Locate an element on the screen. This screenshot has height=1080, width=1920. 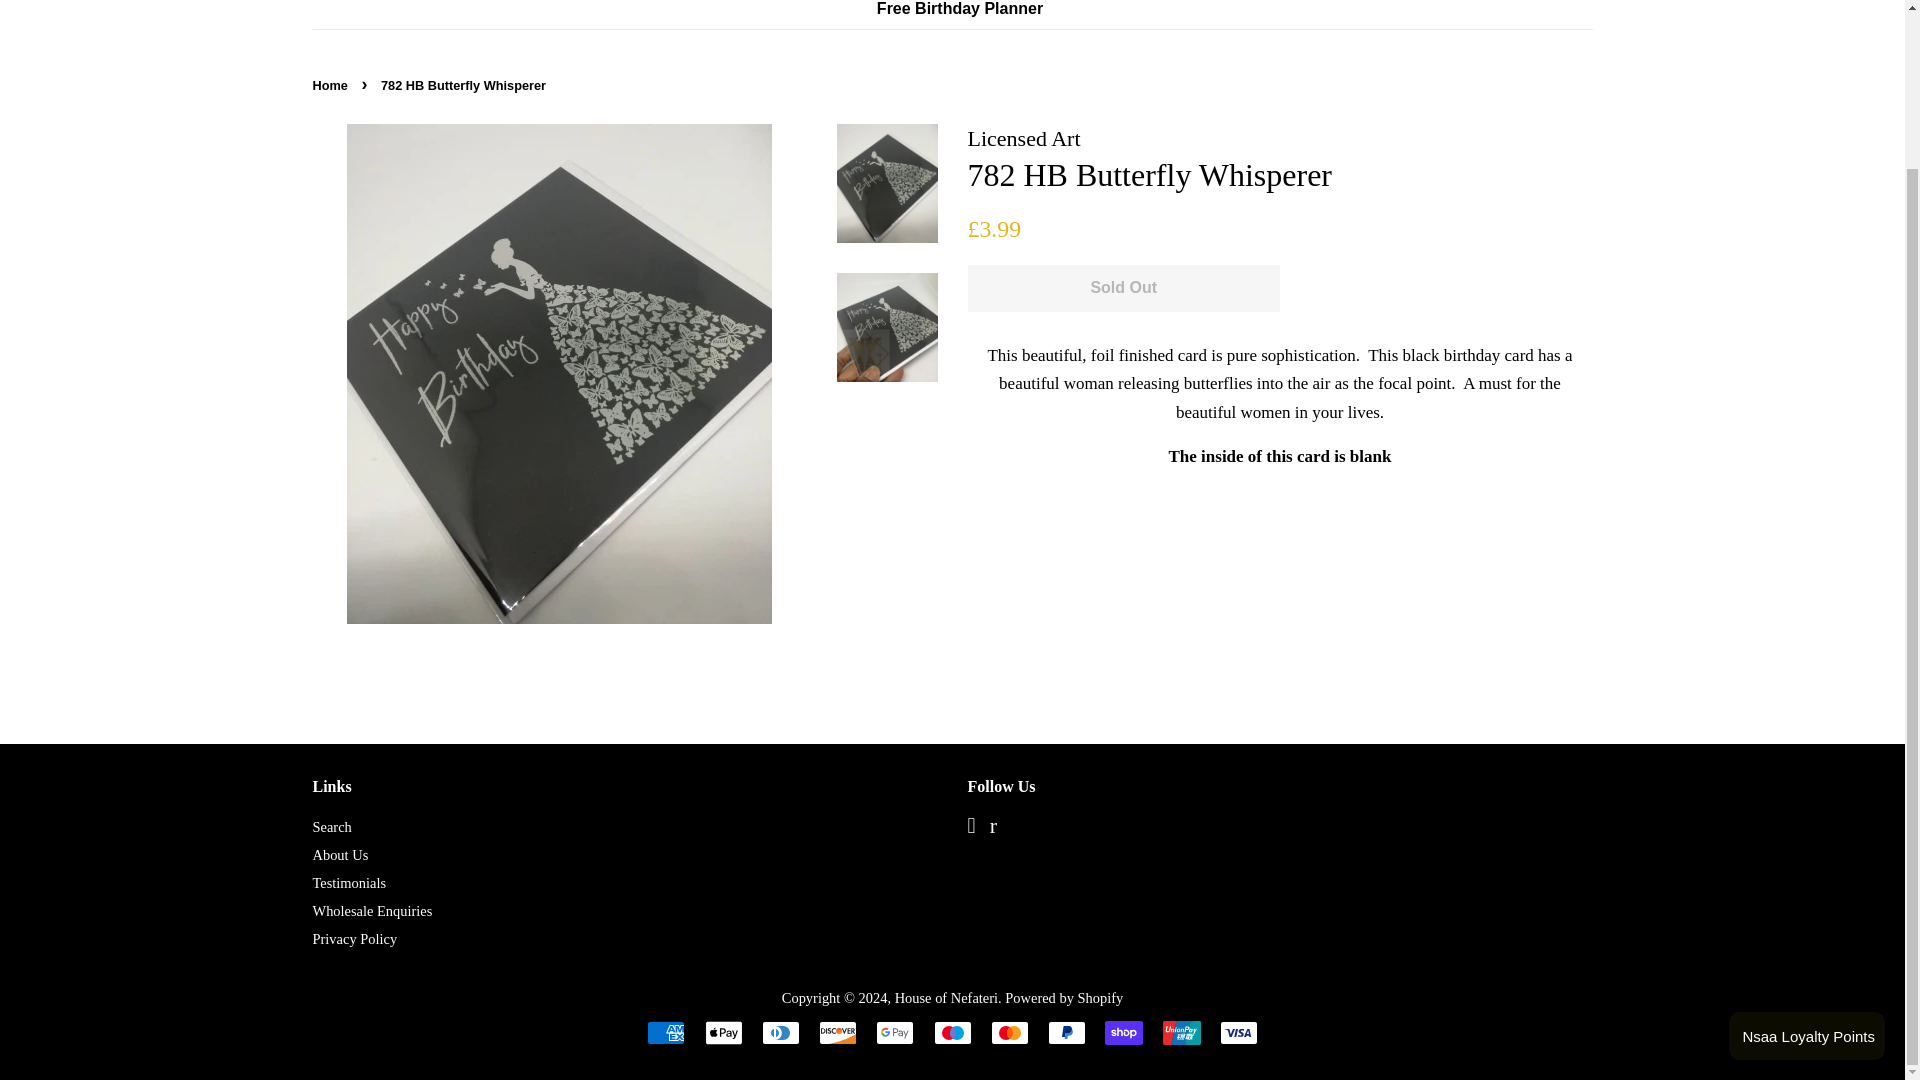
PayPal is located at coordinates (1067, 1032).